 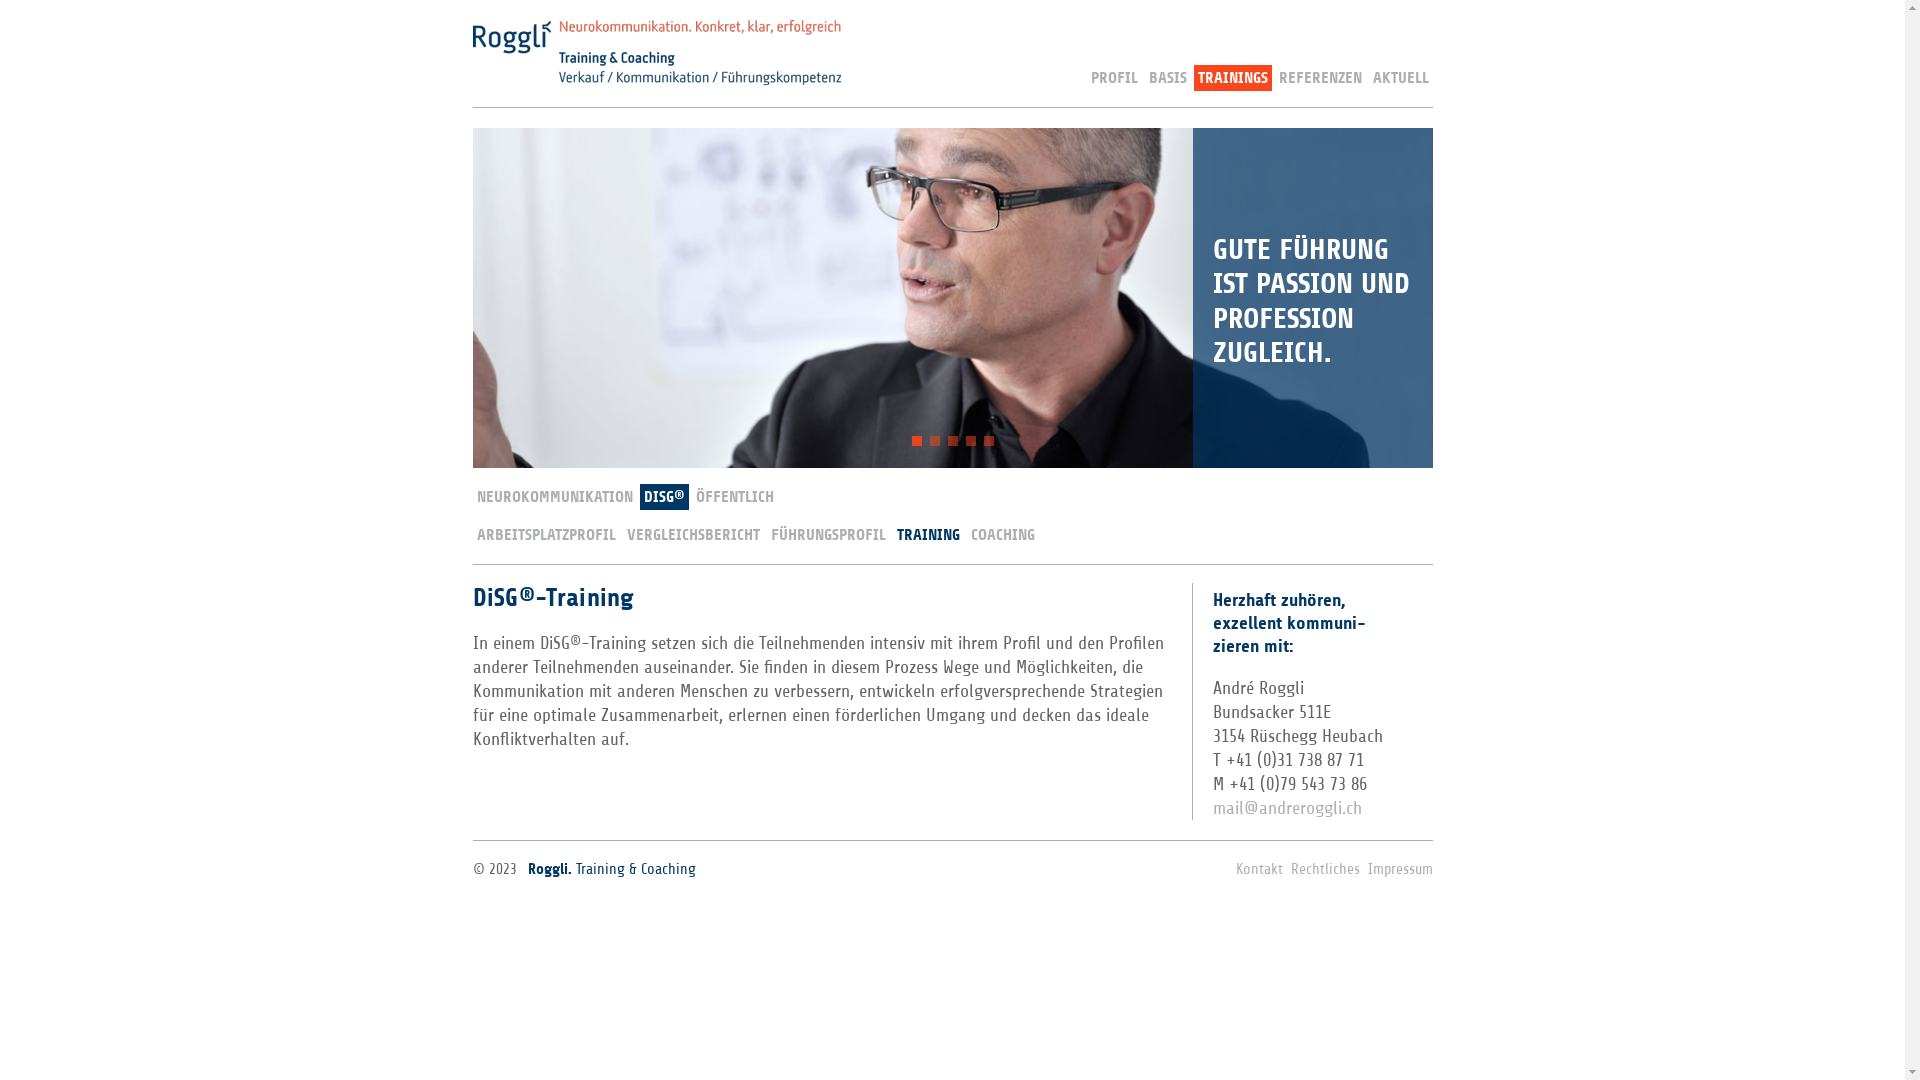 What do you see at coordinates (1167, 78) in the screenshot?
I see `BASIS` at bounding box center [1167, 78].